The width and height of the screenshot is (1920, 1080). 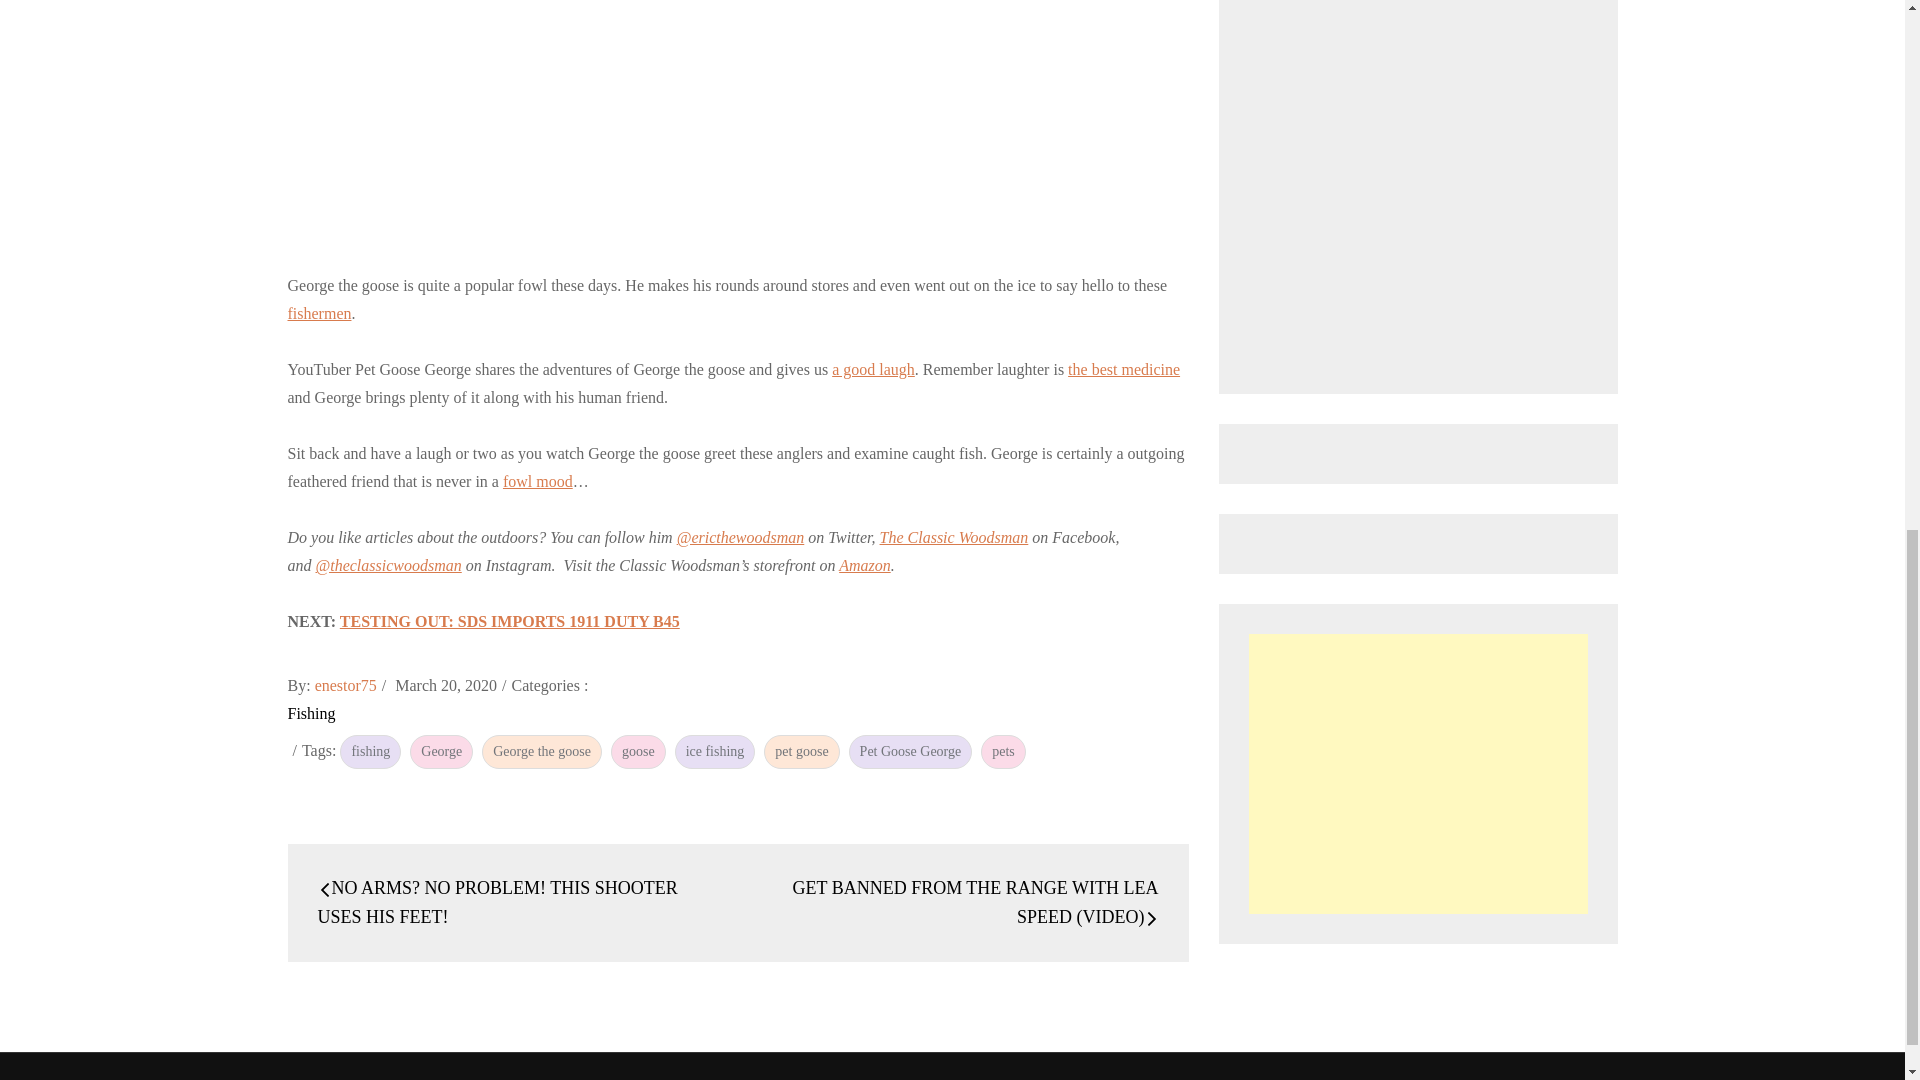 What do you see at coordinates (542, 752) in the screenshot?
I see `George the goose` at bounding box center [542, 752].